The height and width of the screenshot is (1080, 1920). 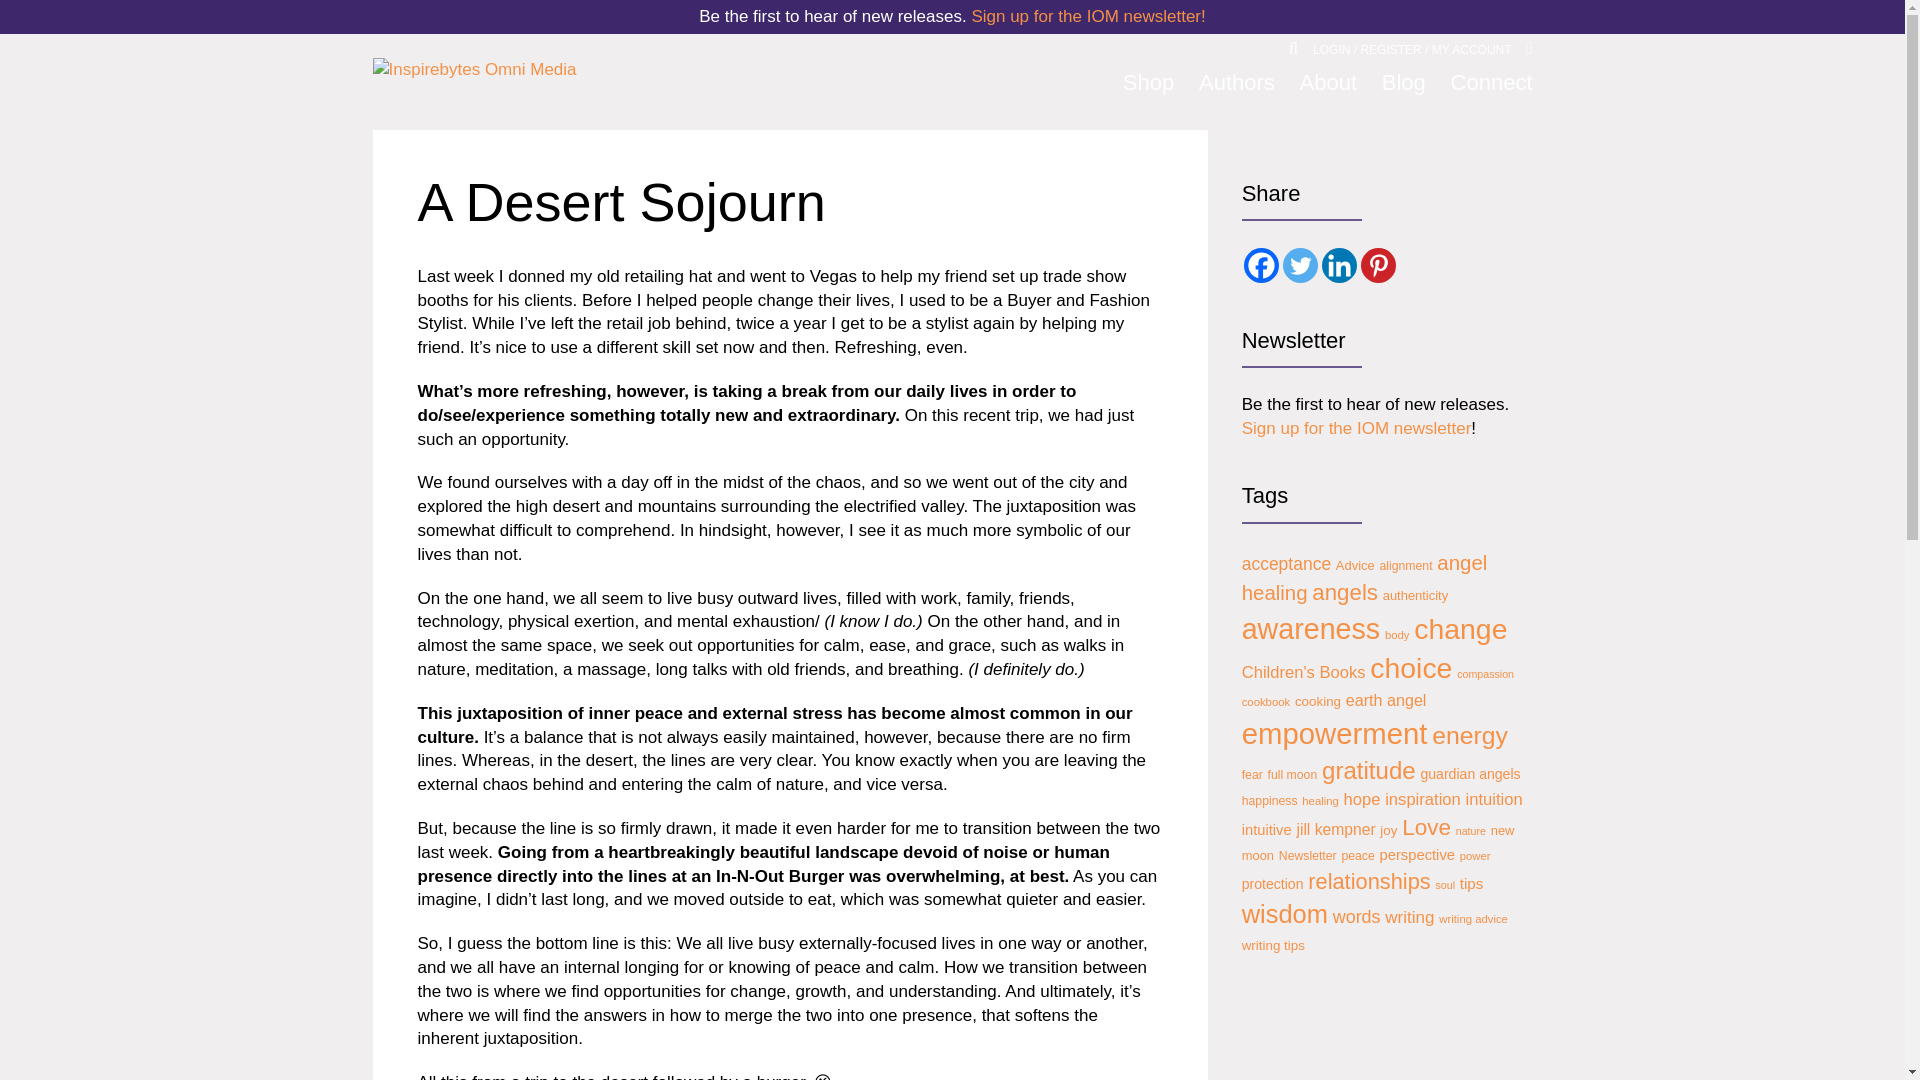 I want to click on Sign up for the IOM newsletter, so click(x=1357, y=428).